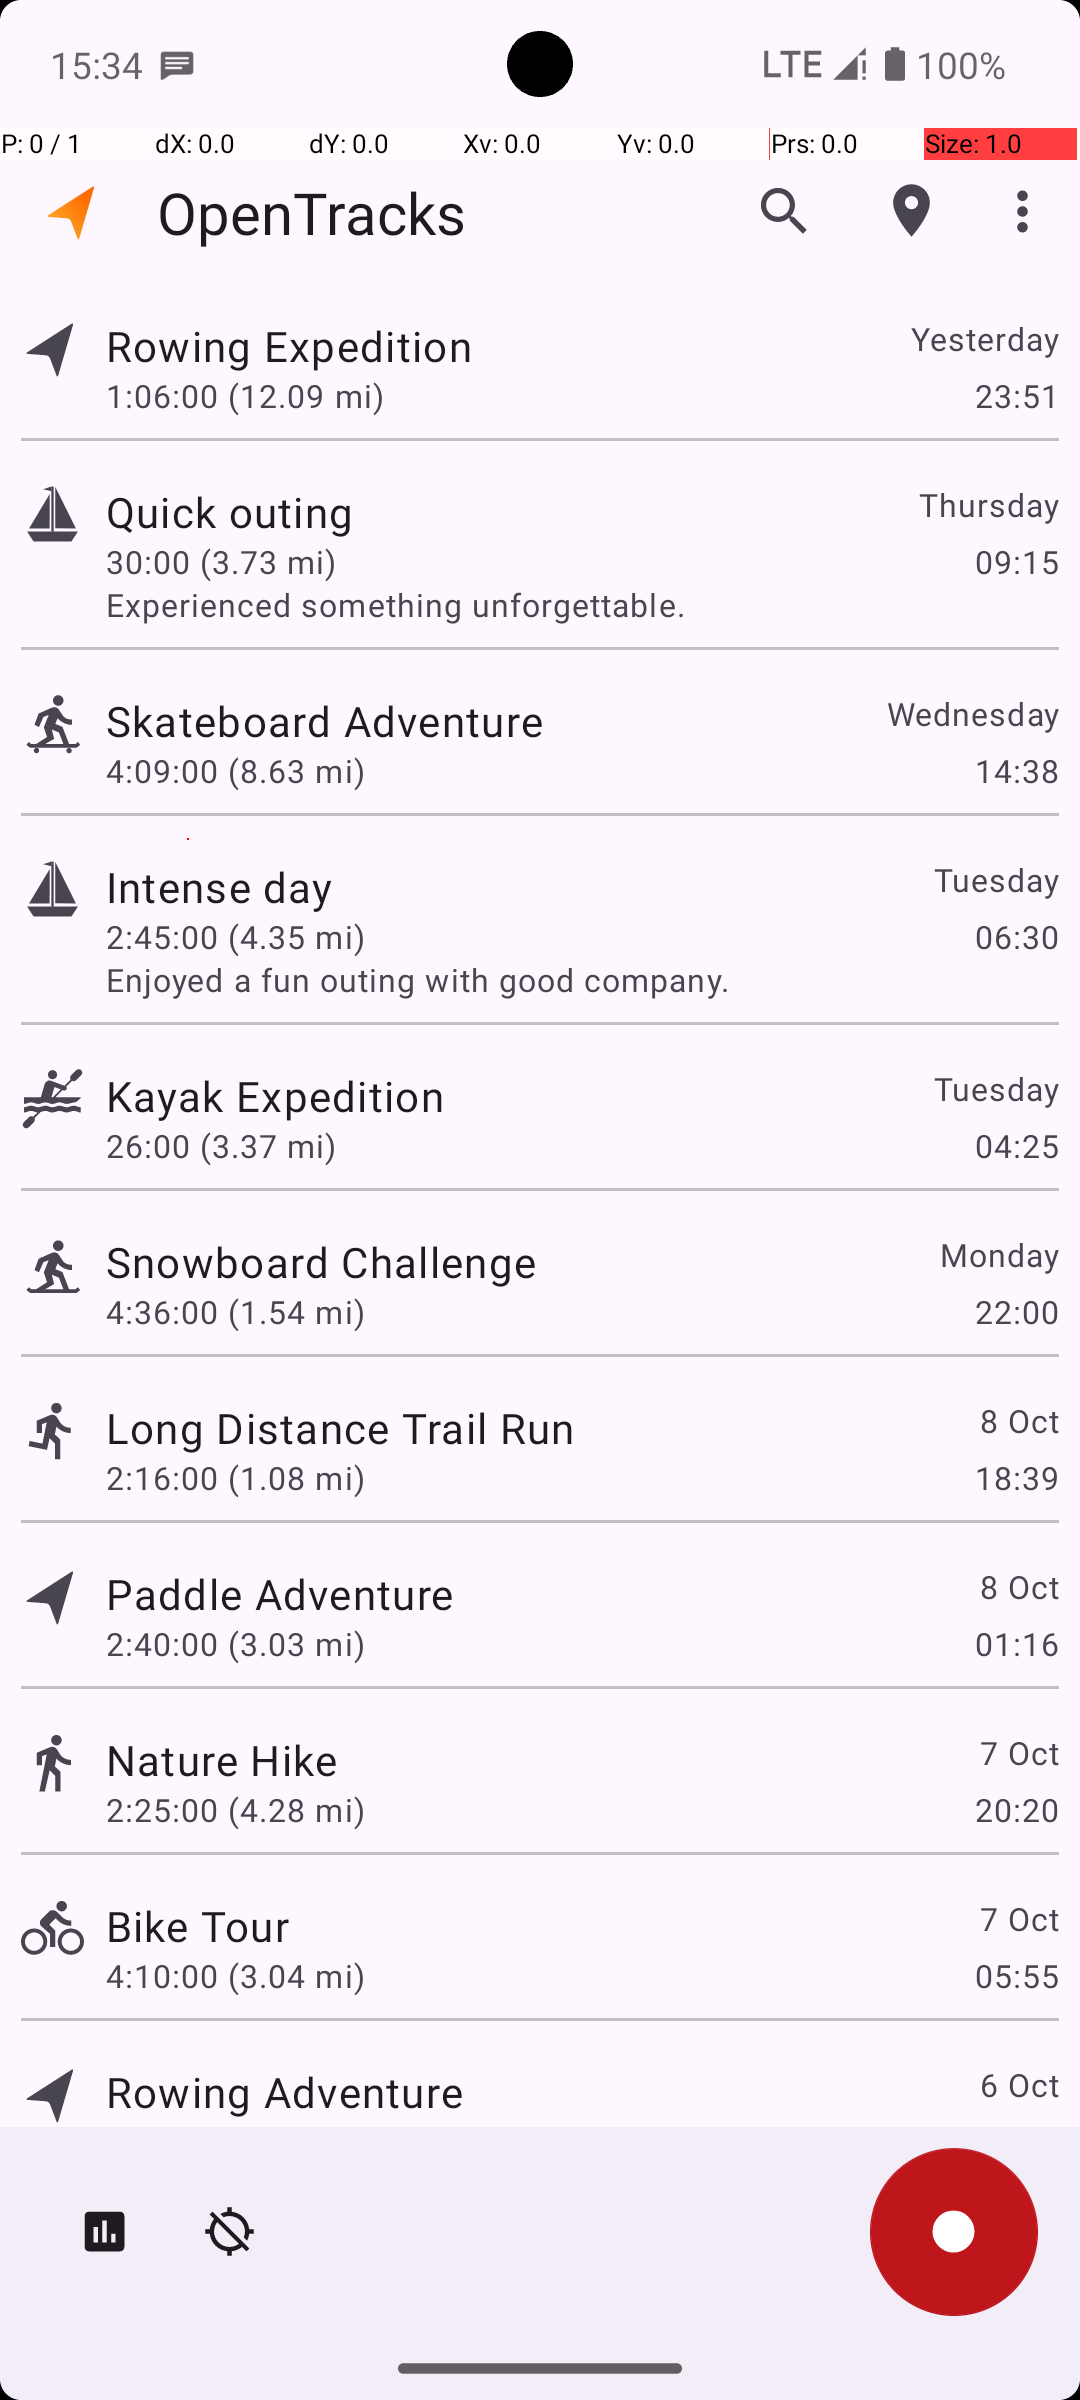 The image size is (1080, 2400). What do you see at coordinates (236, 770) in the screenshot?
I see `4:09:00 (8.63 mi)` at bounding box center [236, 770].